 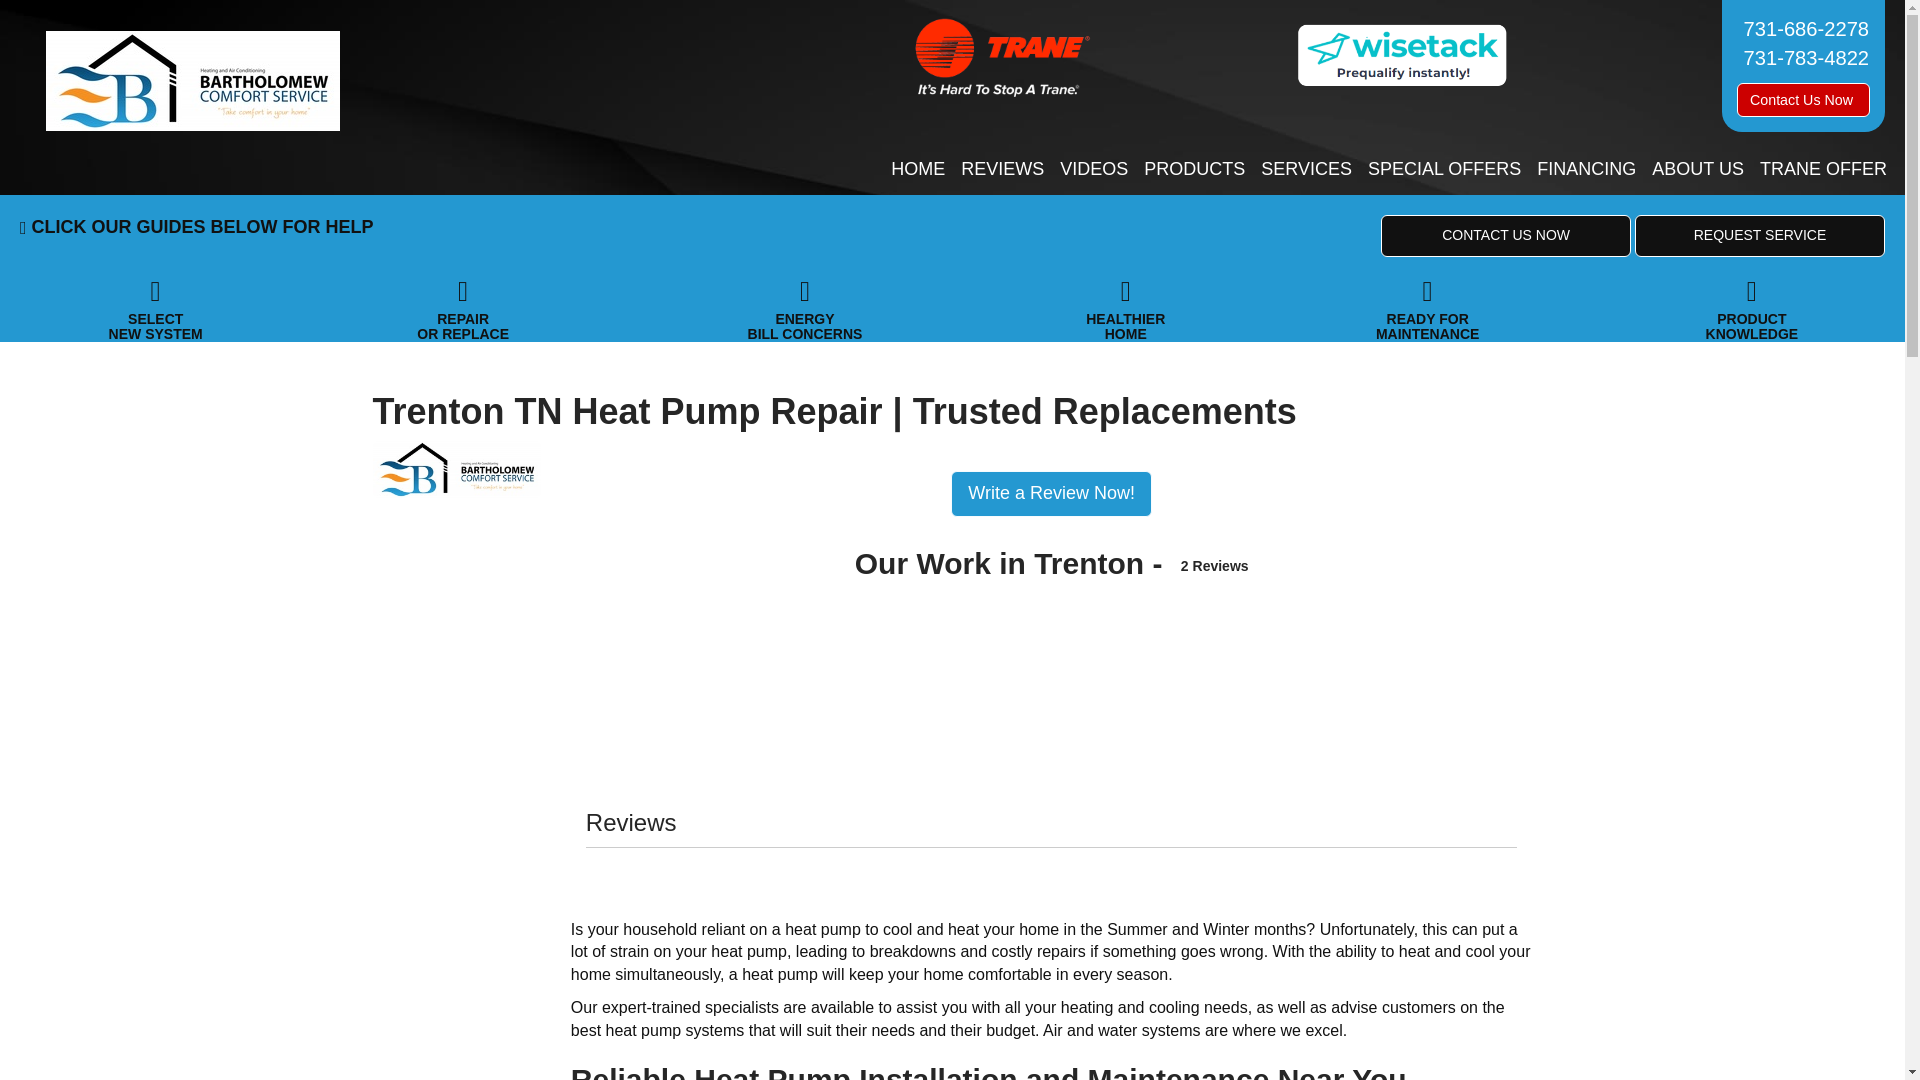 I want to click on  731-686-2278, so click(x=1802, y=28).